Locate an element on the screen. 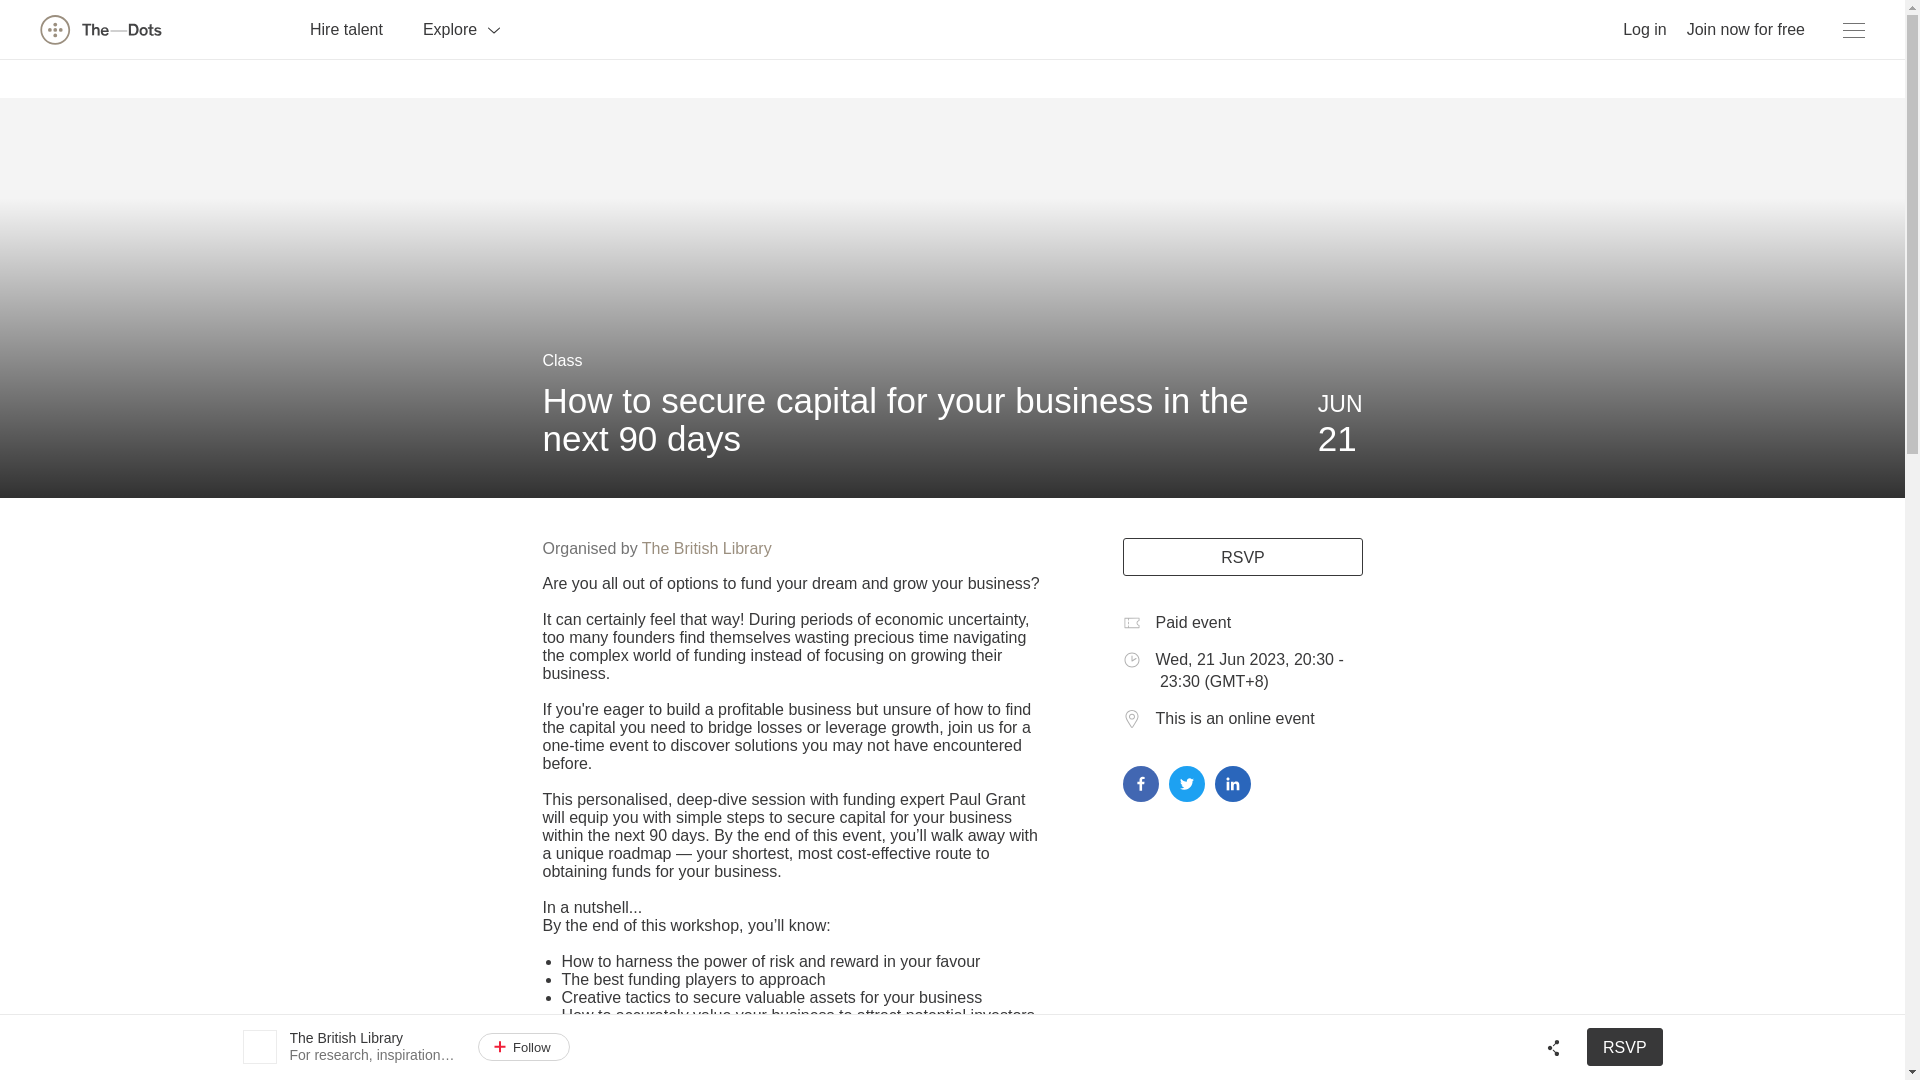 The image size is (1920, 1080). RSVP is located at coordinates (1241, 556).